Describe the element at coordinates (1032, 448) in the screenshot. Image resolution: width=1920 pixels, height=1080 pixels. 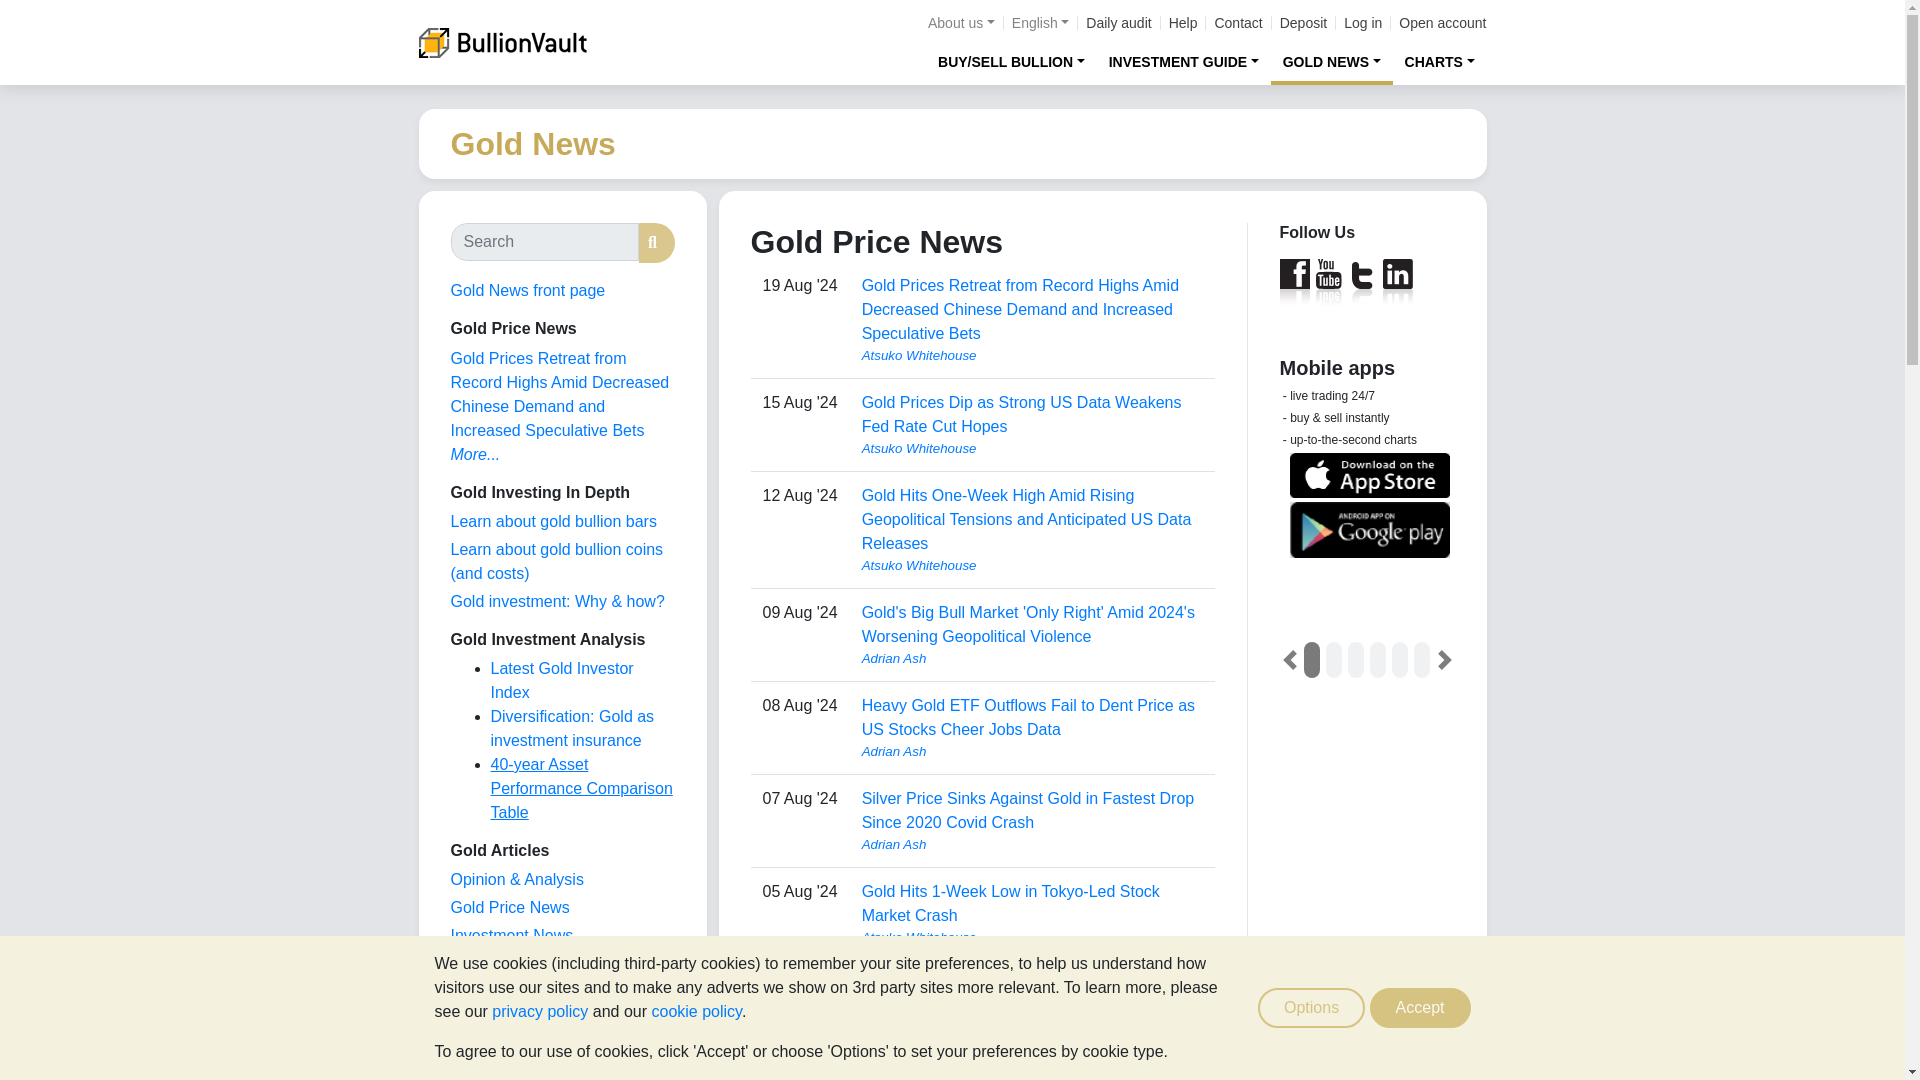
I see `View user profile.` at that location.